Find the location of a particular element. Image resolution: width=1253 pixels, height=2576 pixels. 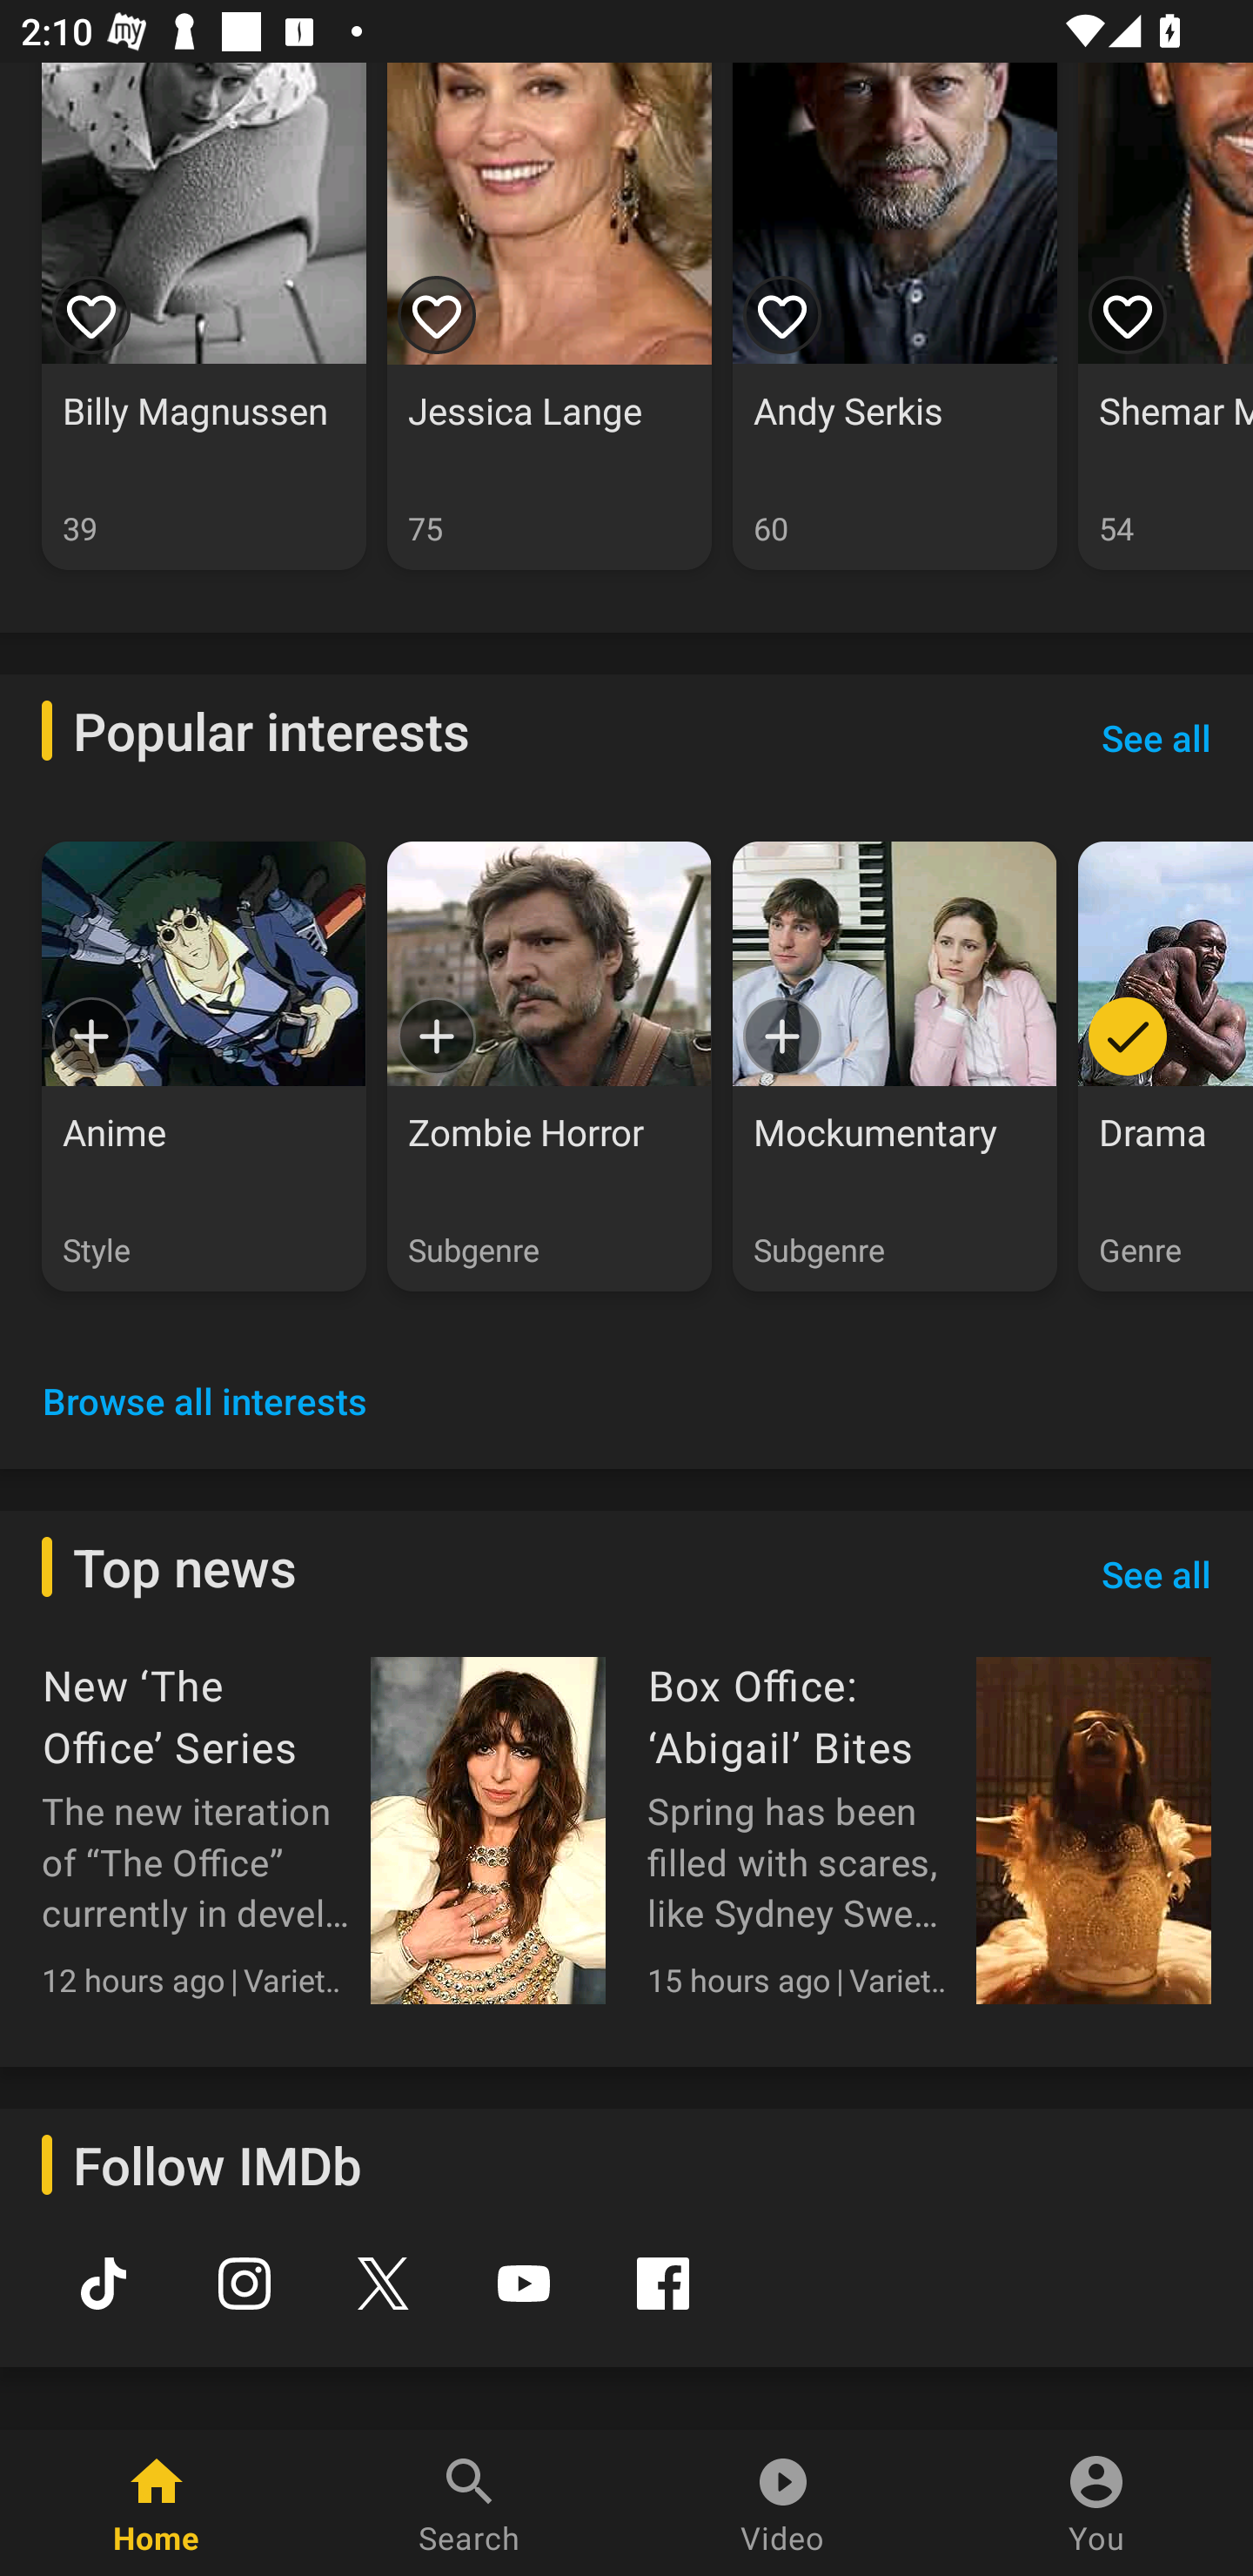

Anime Style is located at coordinates (204, 1065).